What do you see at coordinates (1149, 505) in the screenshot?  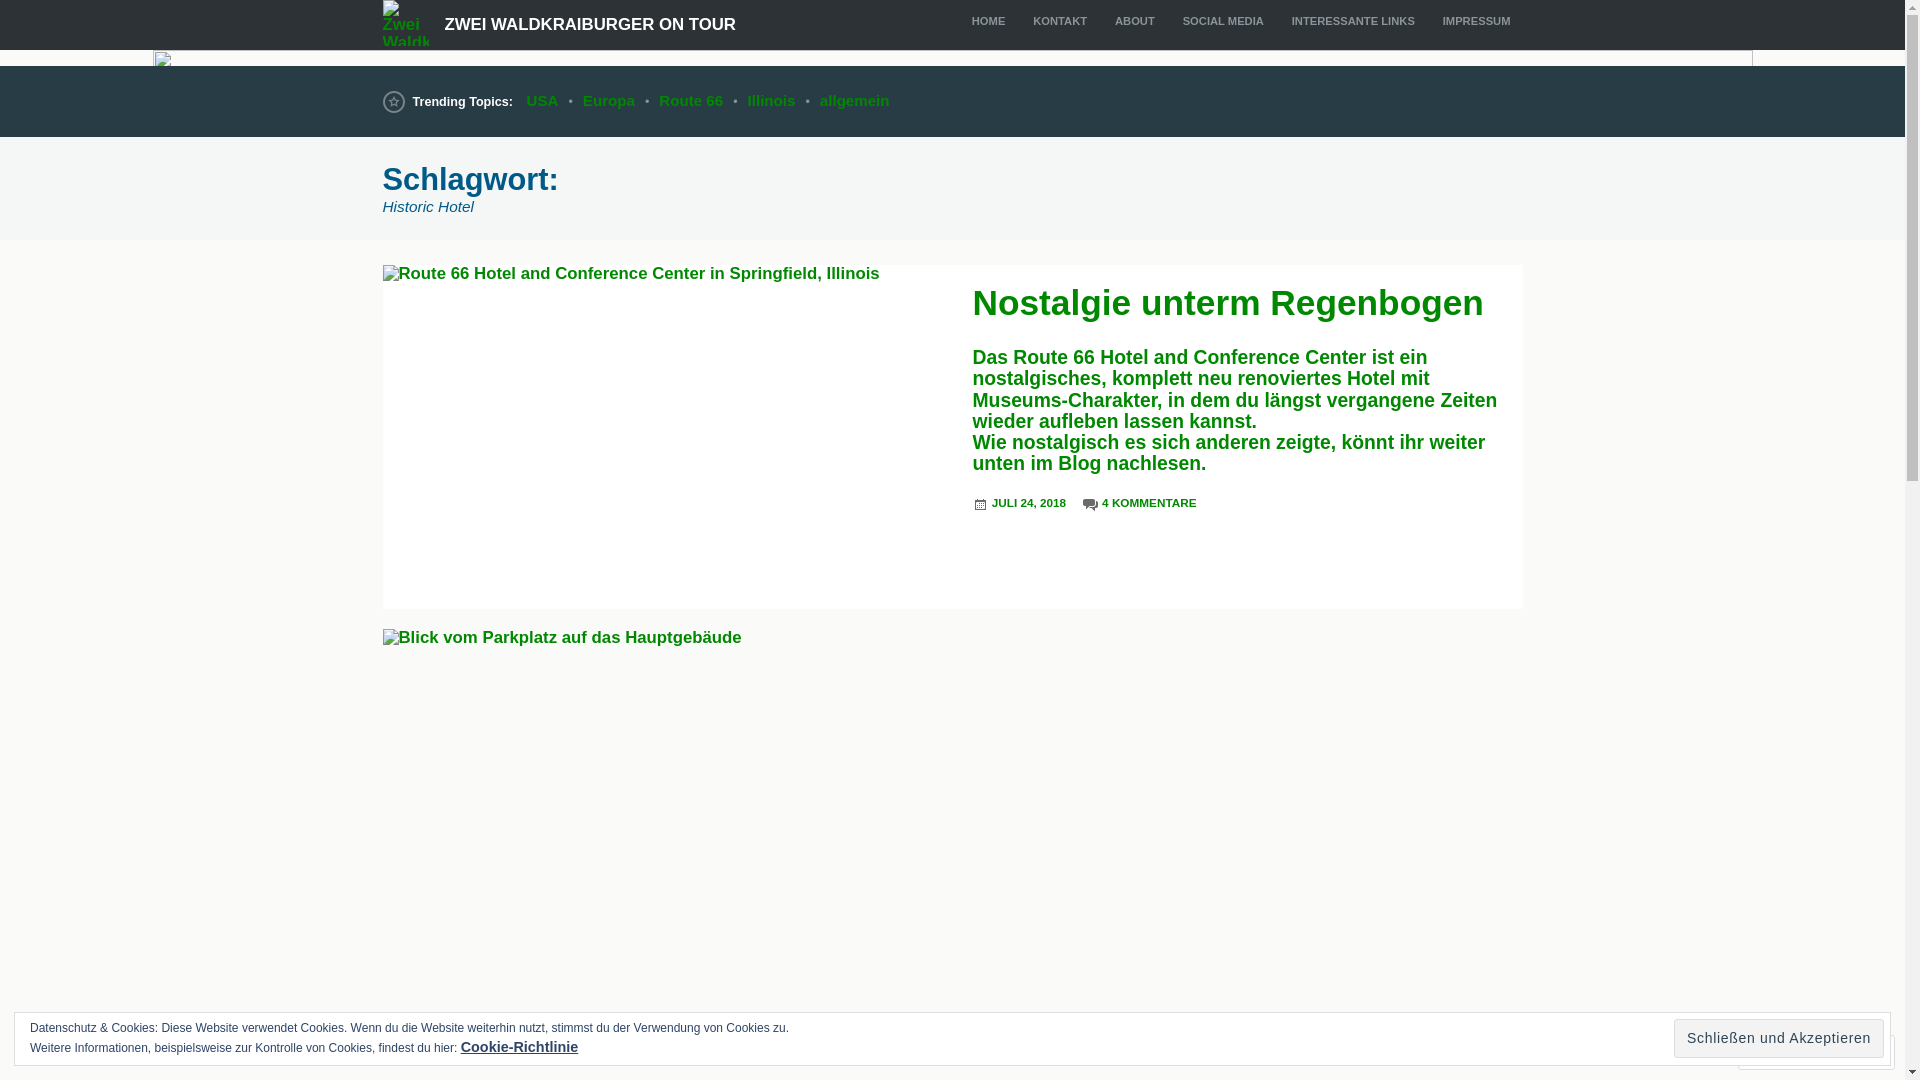 I see `4 KOMMENTARE` at bounding box center [1149, 505].